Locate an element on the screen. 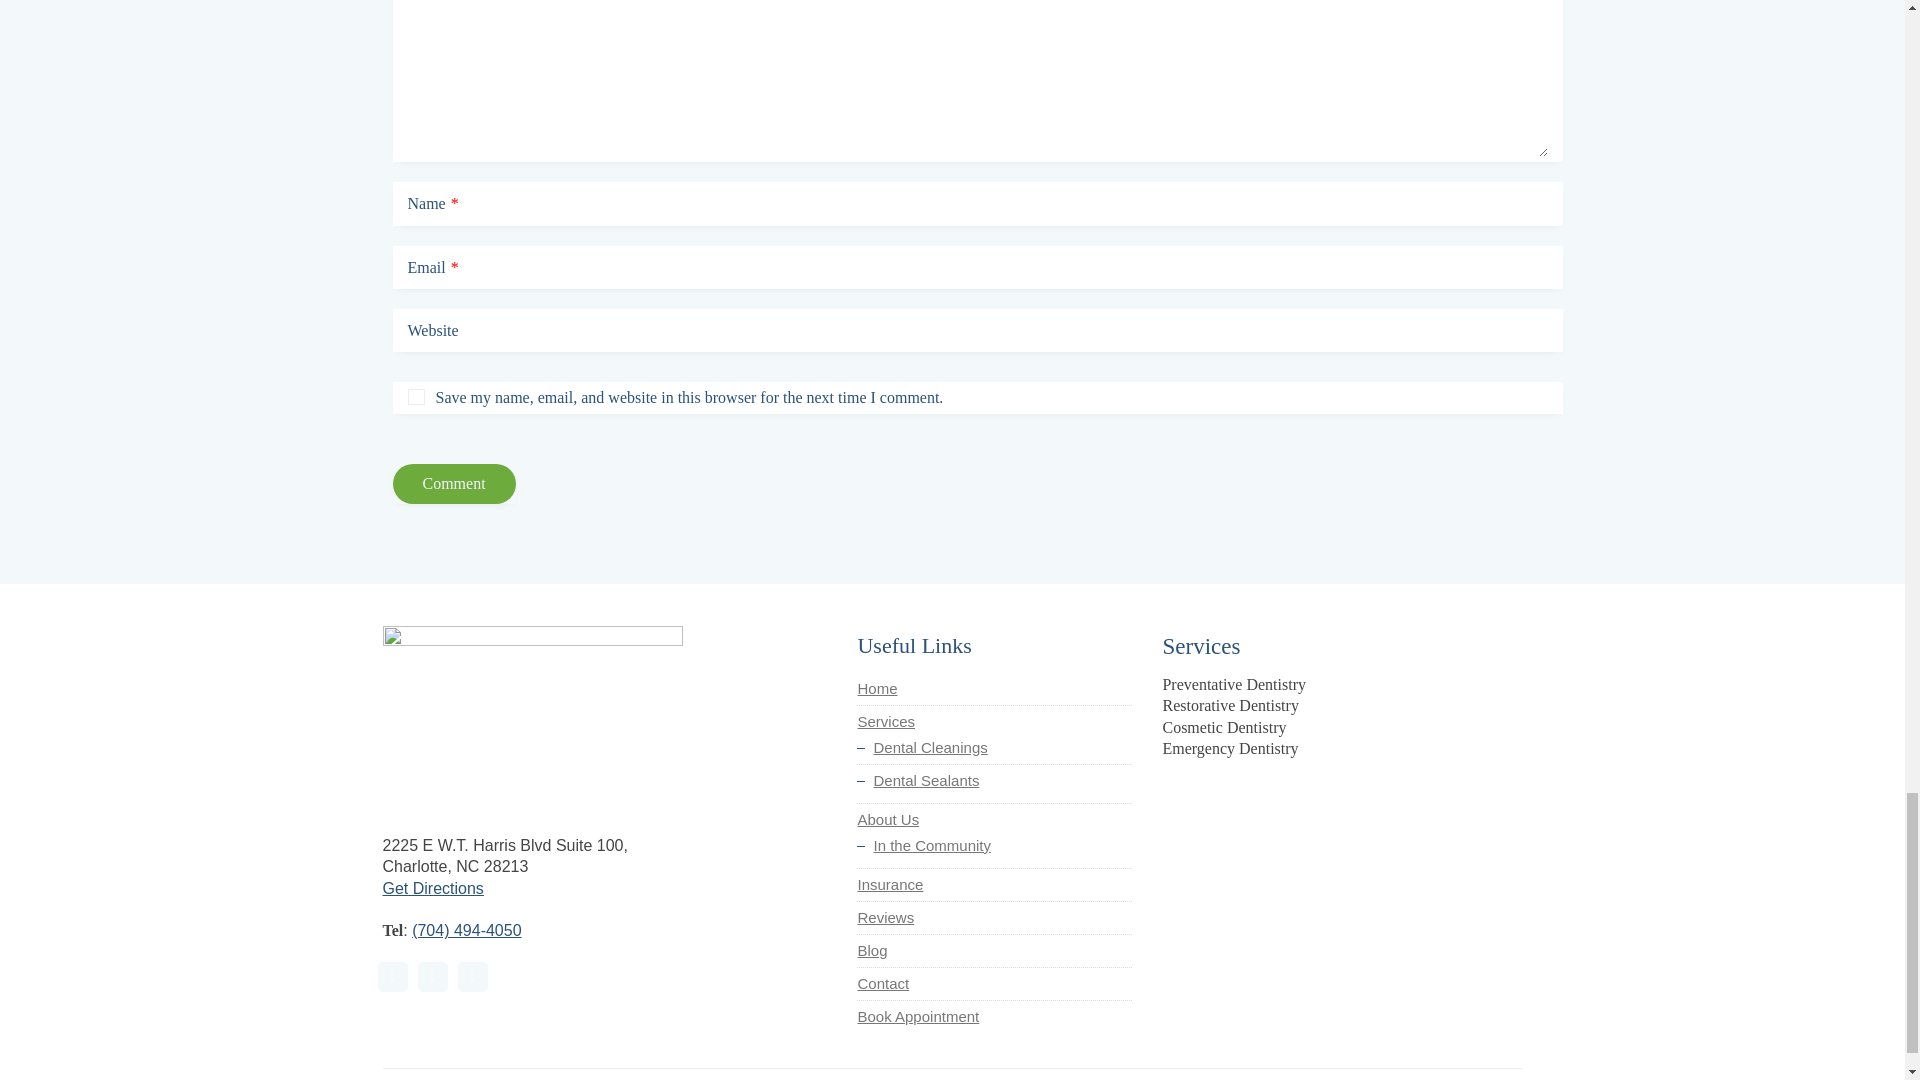 Image resolution: width=1920 pixels, height=1080 pixels. Yelp is located at coordinates (472, 977).